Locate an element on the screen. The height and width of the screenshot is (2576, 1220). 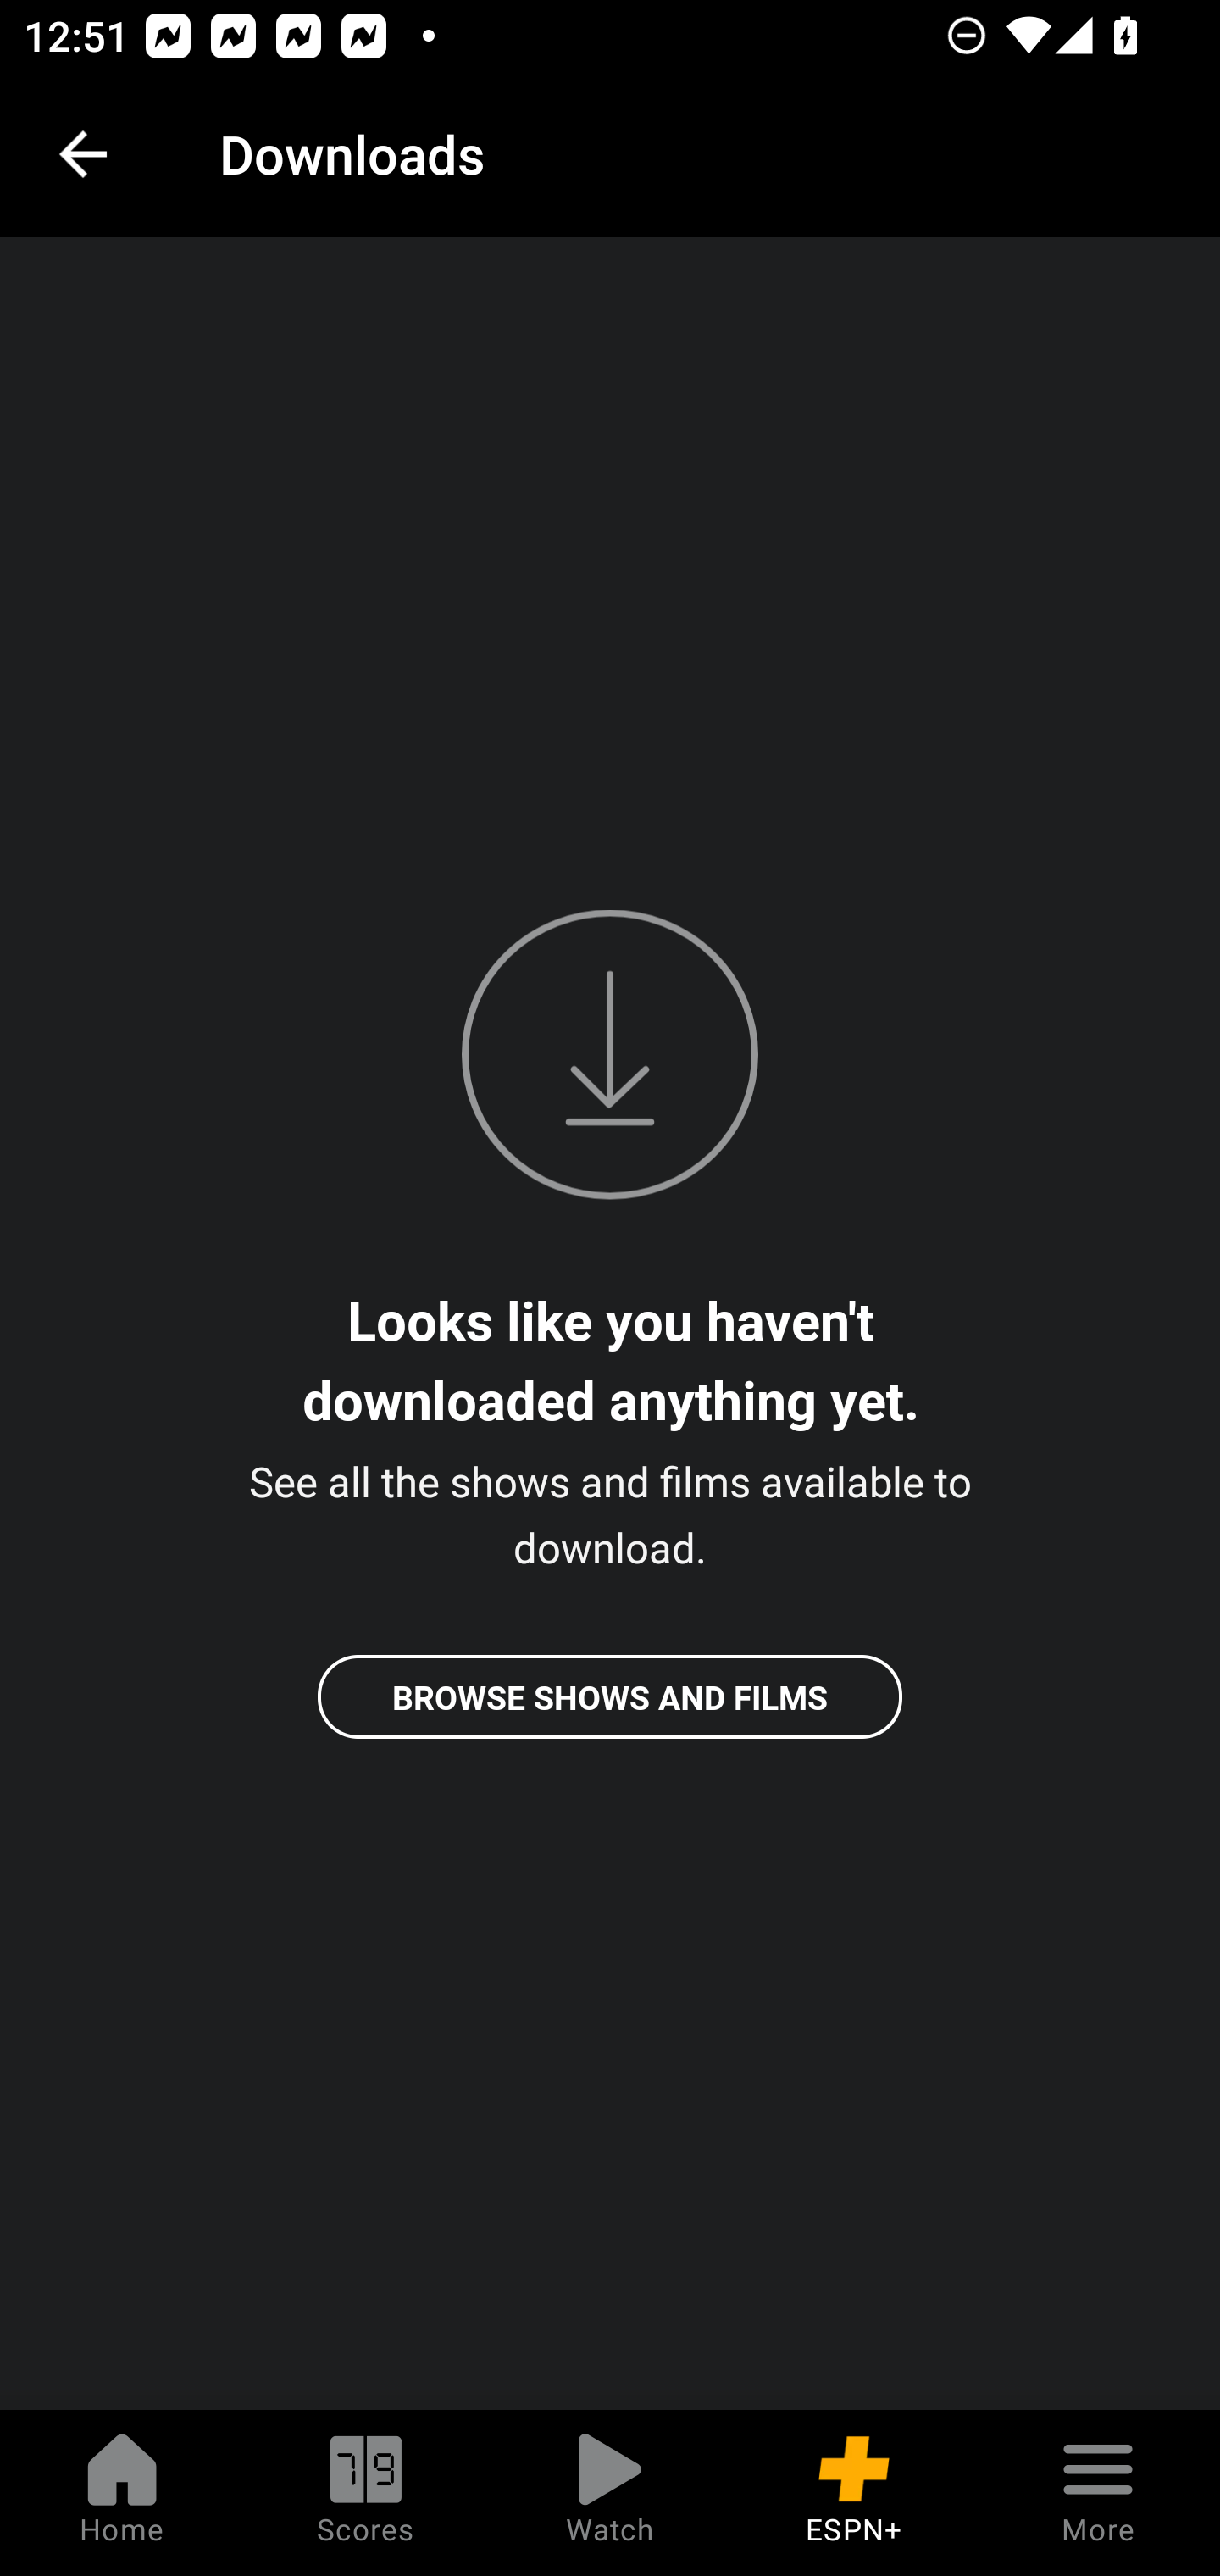
More is located at coordinates (1098, 2493).